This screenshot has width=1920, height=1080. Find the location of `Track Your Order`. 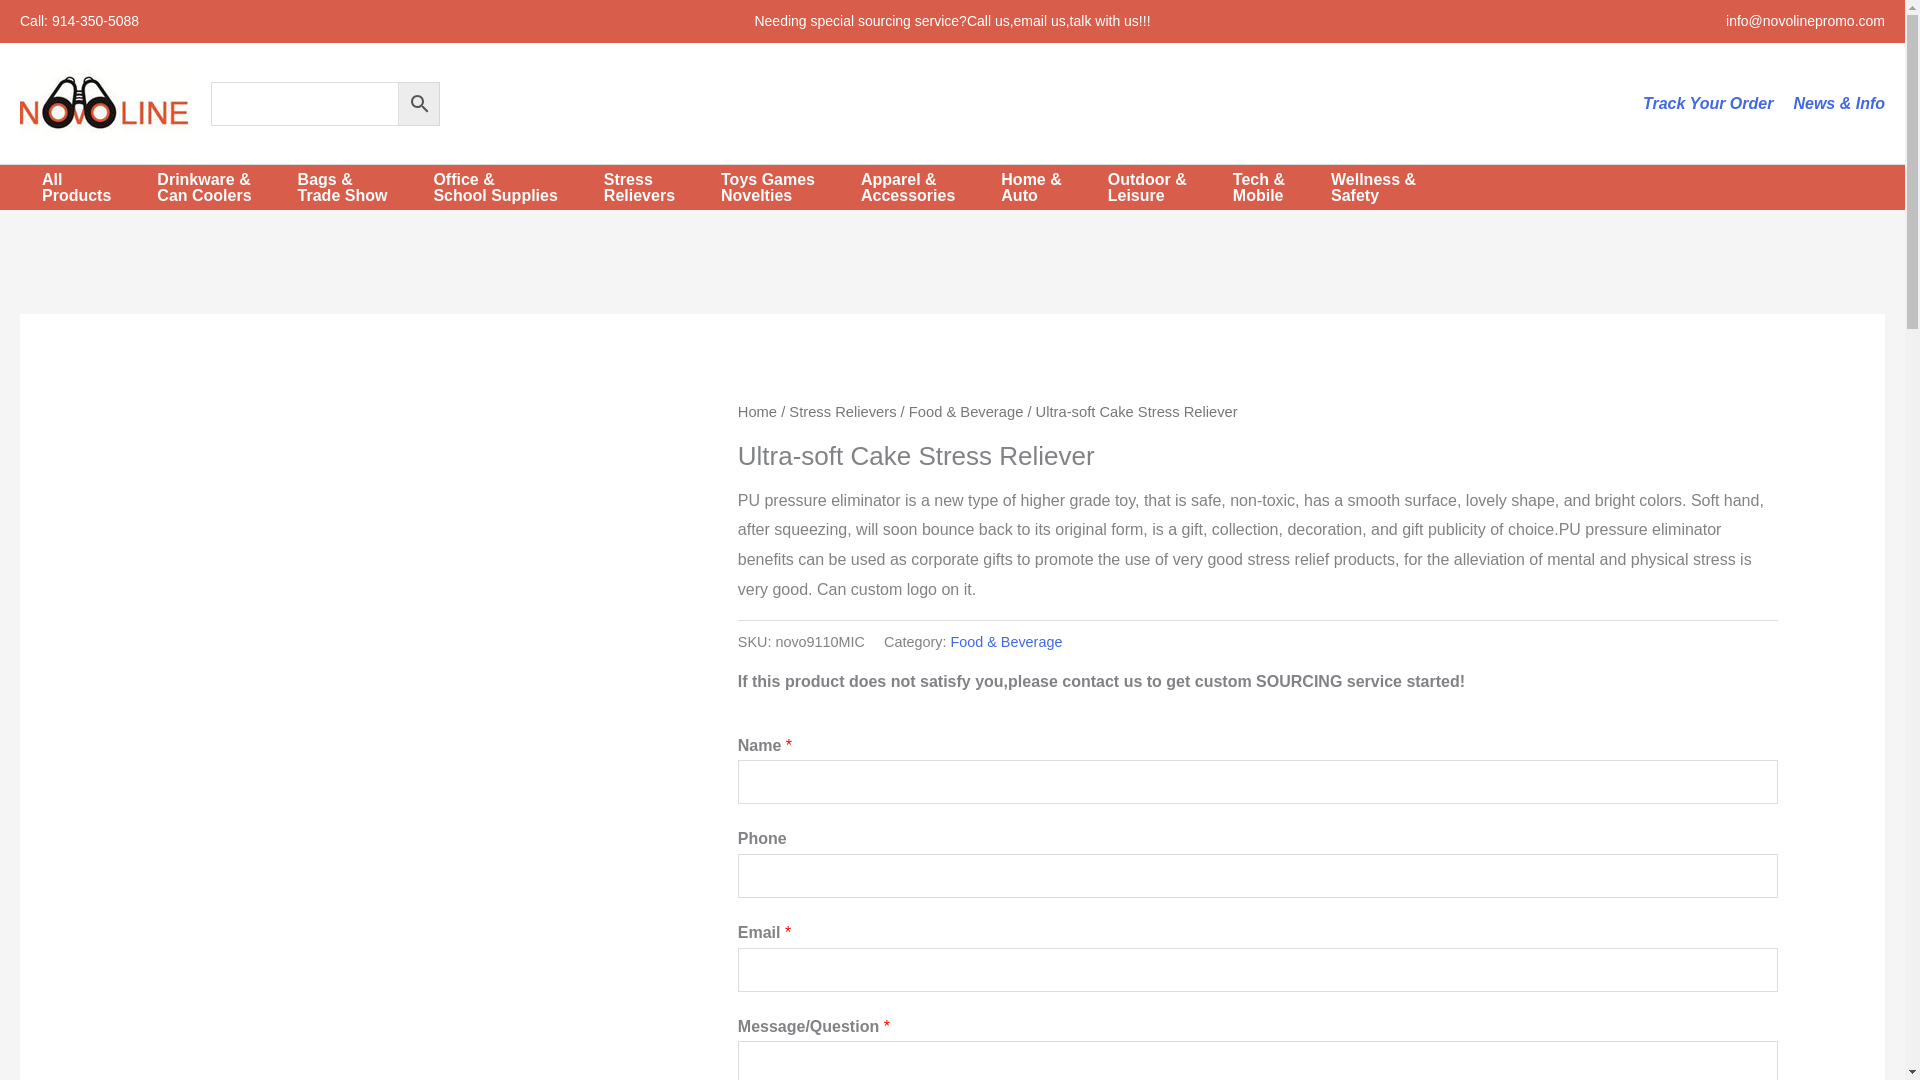

Track Your Order is located at coordinates (78, 20).